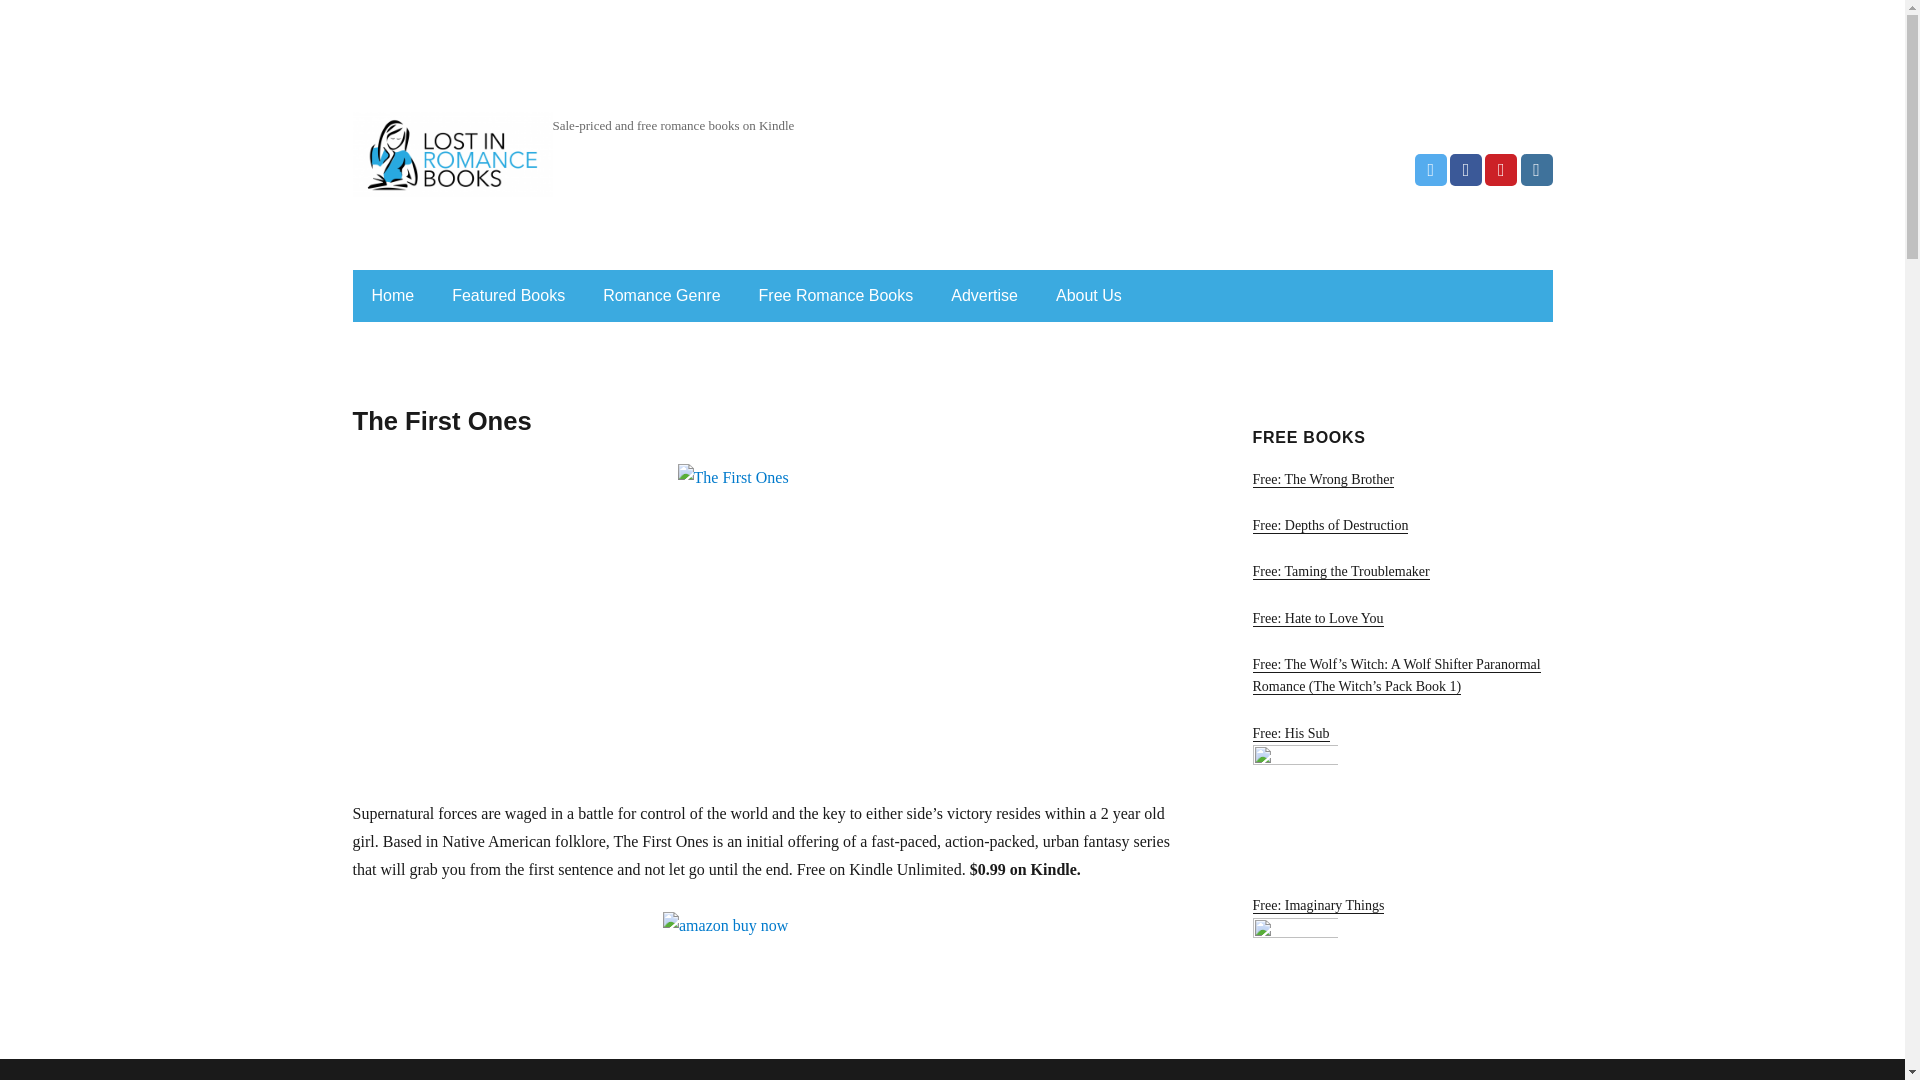  I want to click on Free: His Sub, so click(1401, 798).